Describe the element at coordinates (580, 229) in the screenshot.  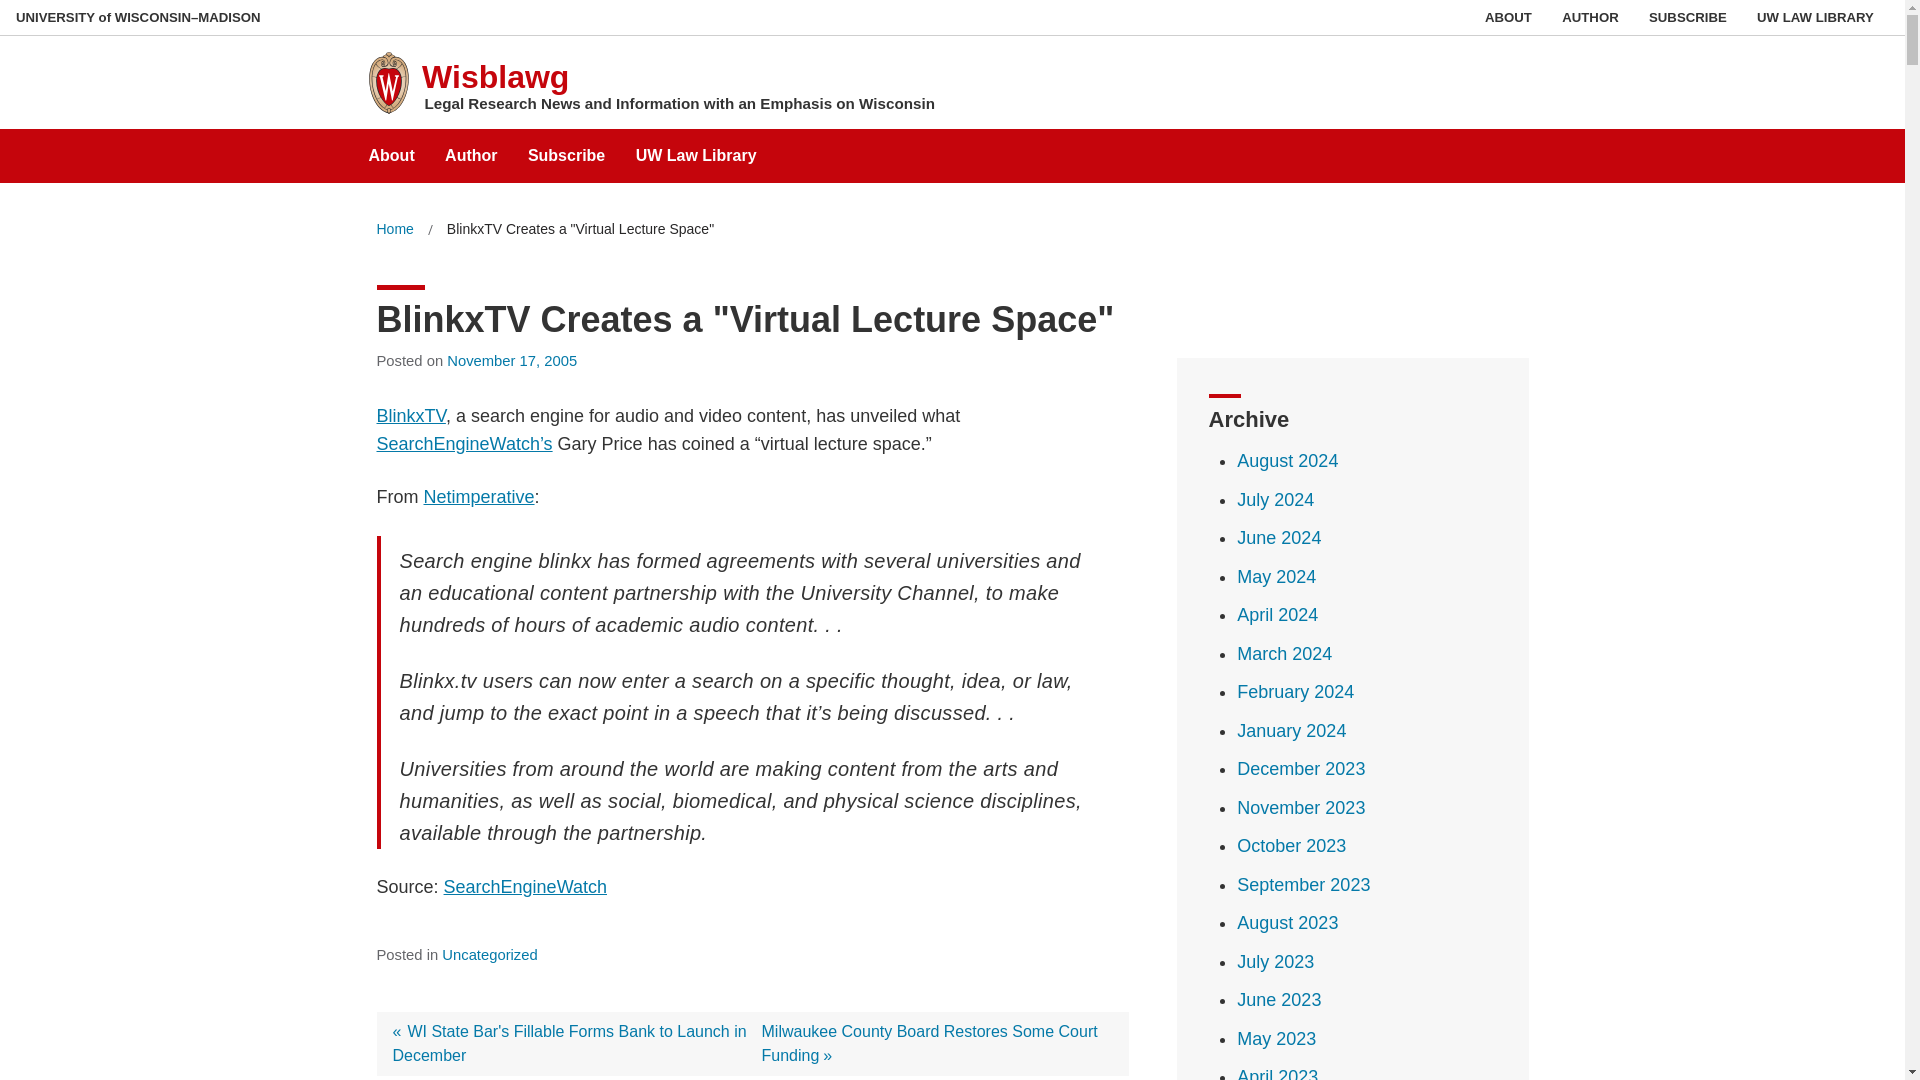
I see `BlinkxTV Creates a "Virtual Lecture Space"` at that location.